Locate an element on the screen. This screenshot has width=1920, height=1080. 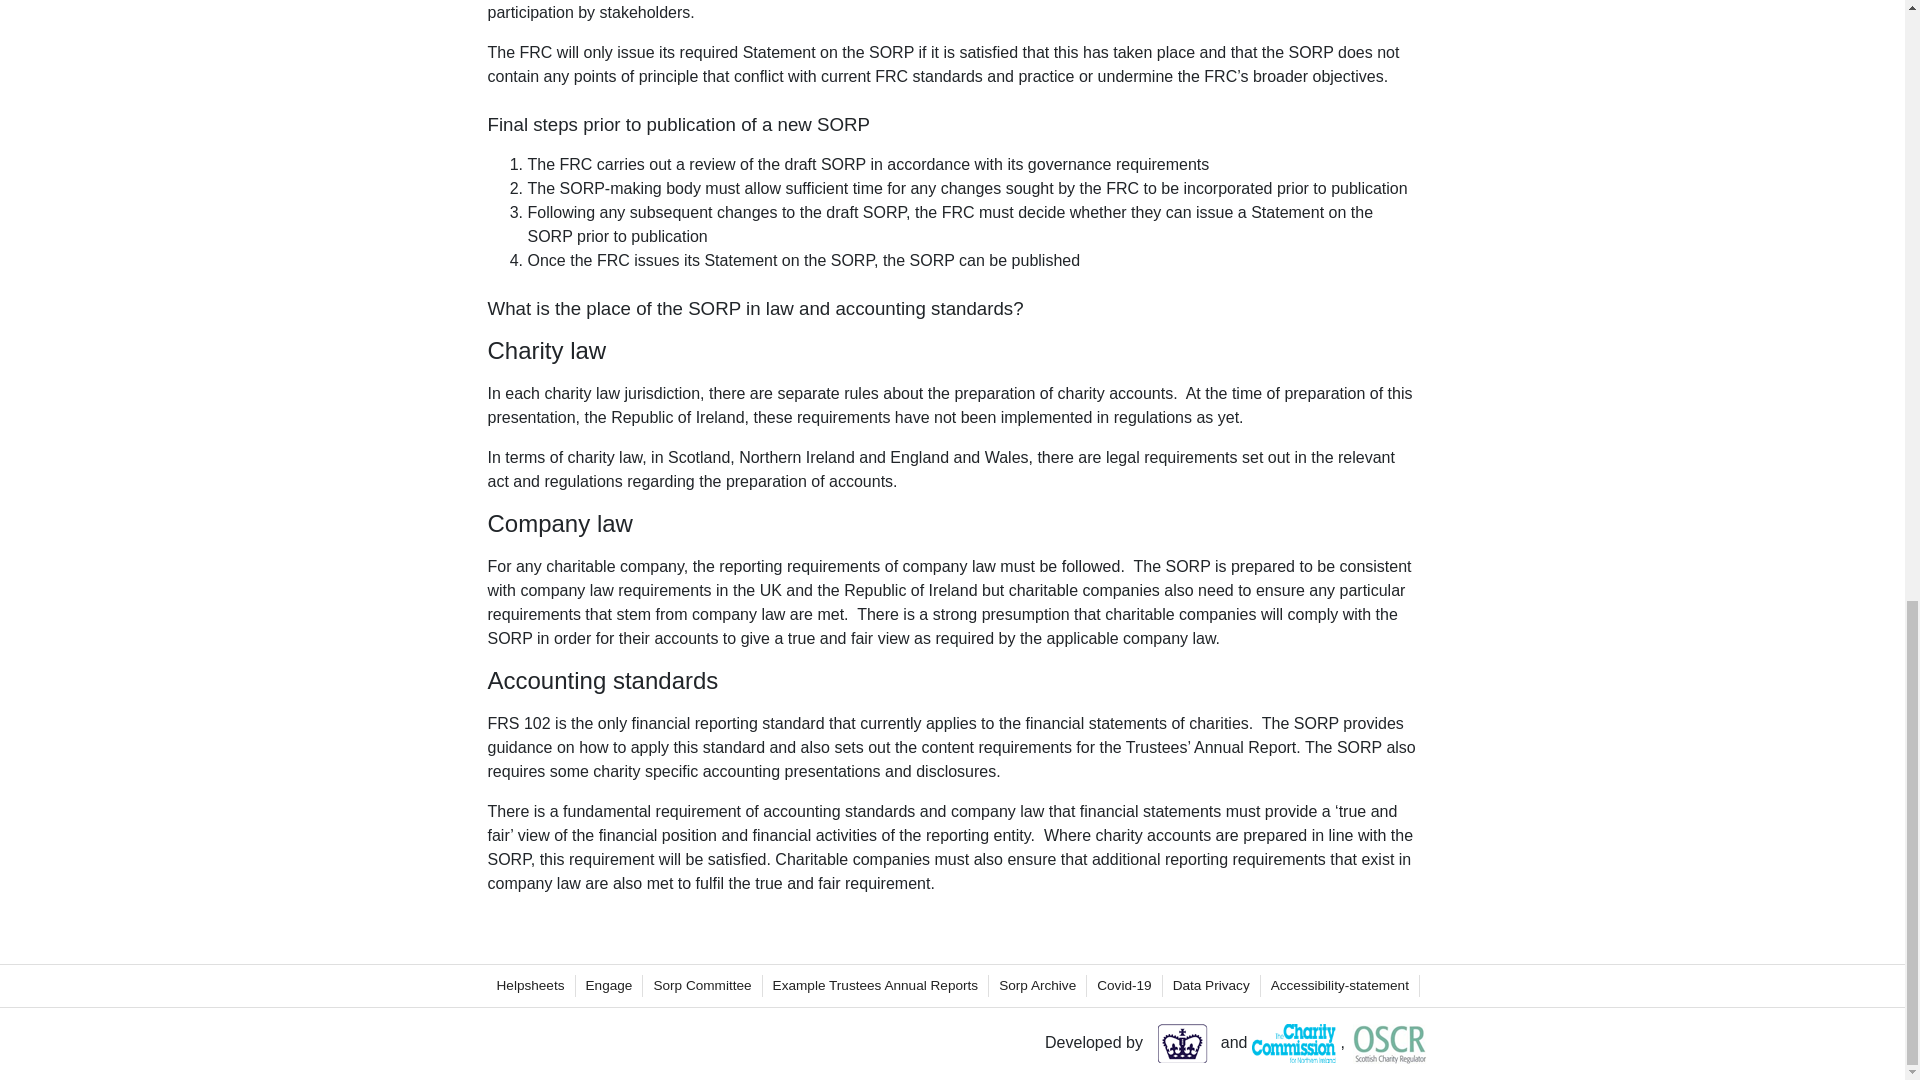
Sorp Committee is located at coordinates (701, 986).